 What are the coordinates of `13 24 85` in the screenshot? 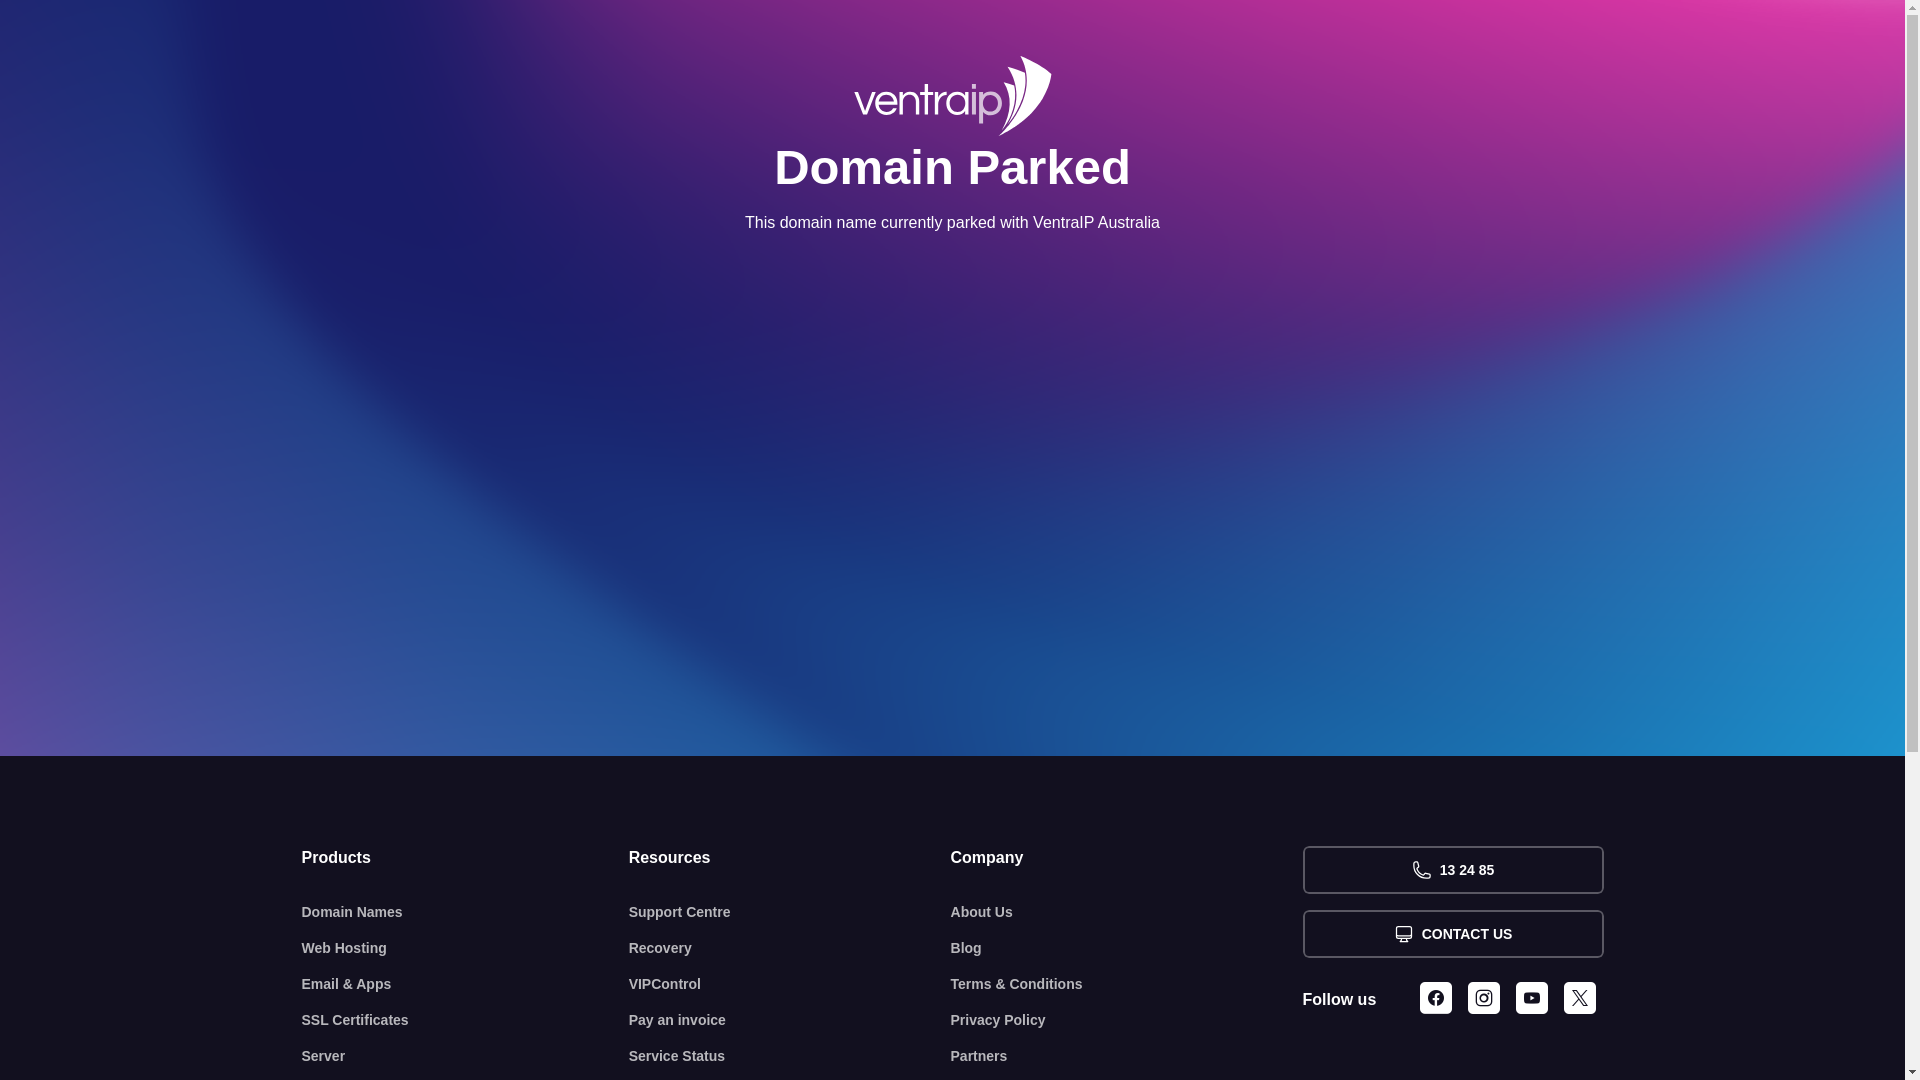 It's located at (1452, 870).